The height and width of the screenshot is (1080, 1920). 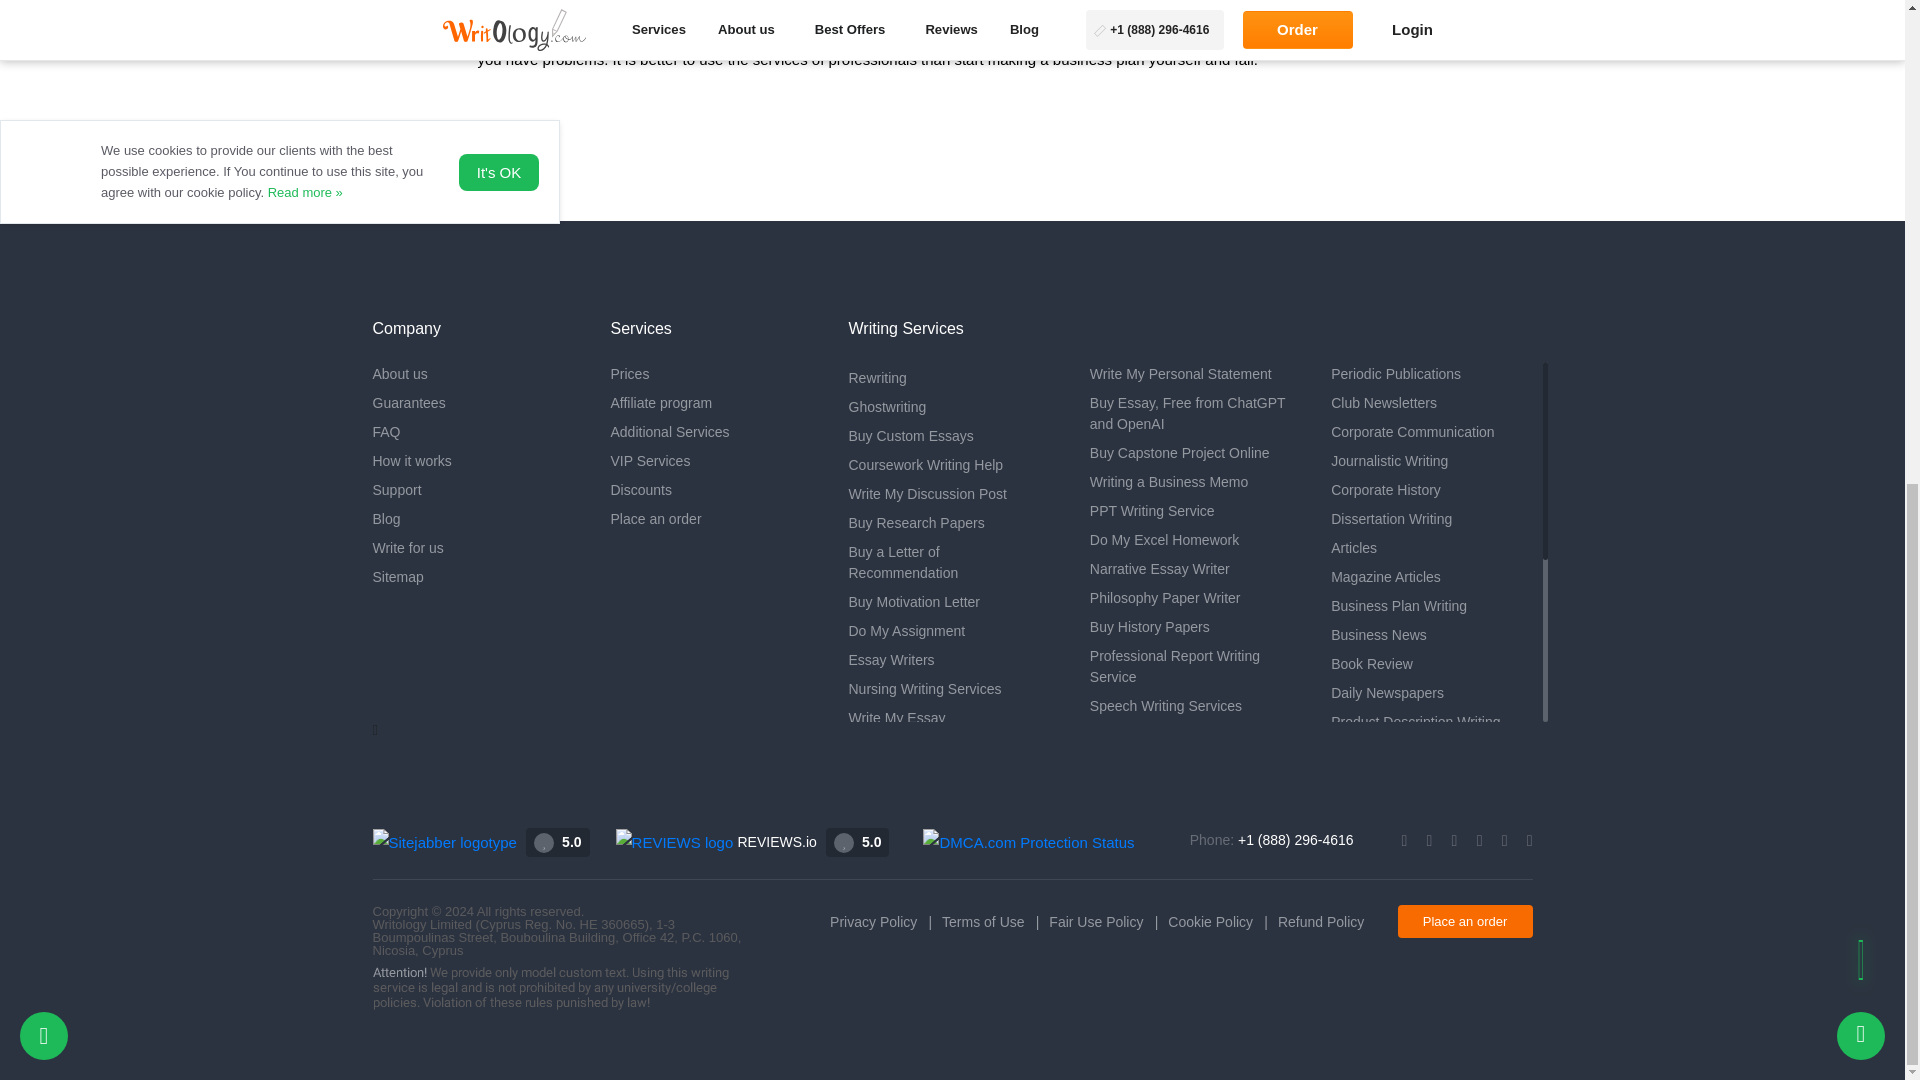 What do you see at coordinates (476, 462) in the screenshot?
I see `How it works` at bounding box center [476, 462].